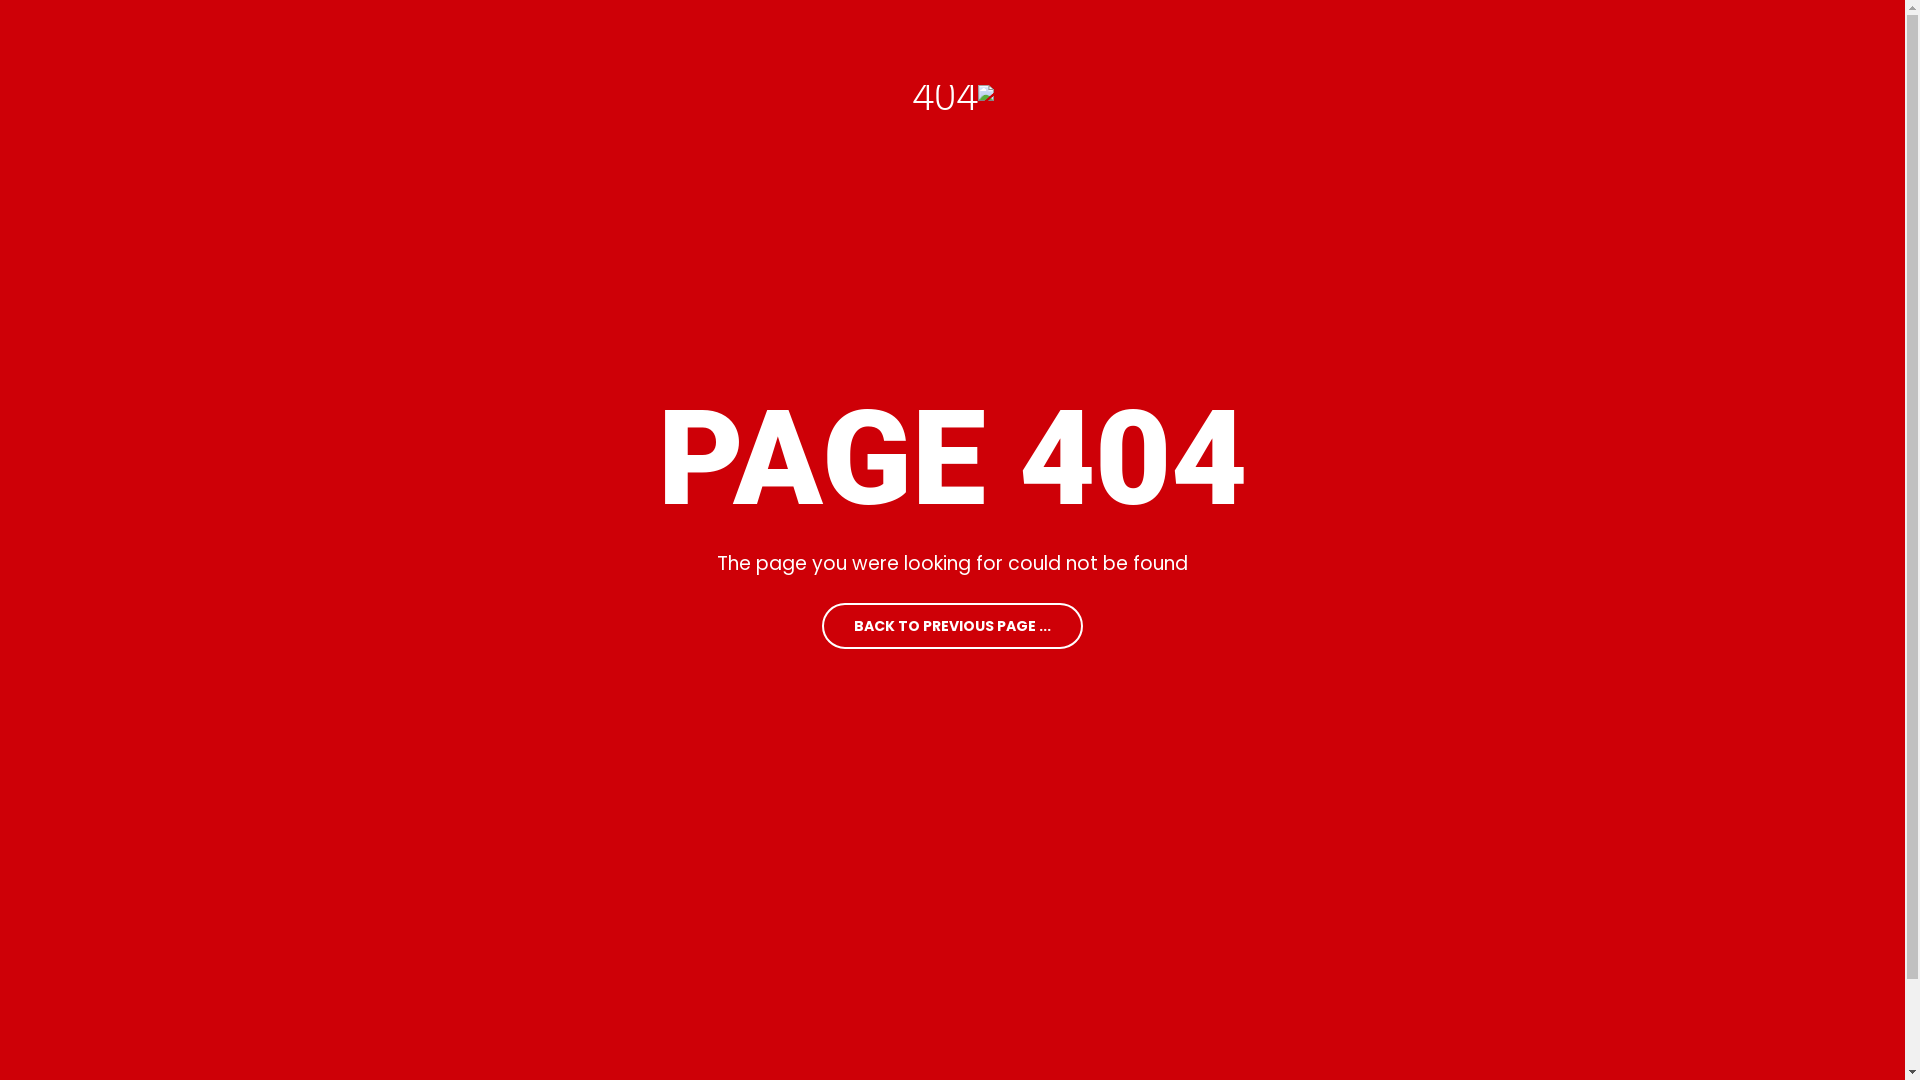 This screenshot has height=1080, width=1920. Describe the element at coordinates (1735, 62) in the screenshot. I see `CONTACT US` at that location.